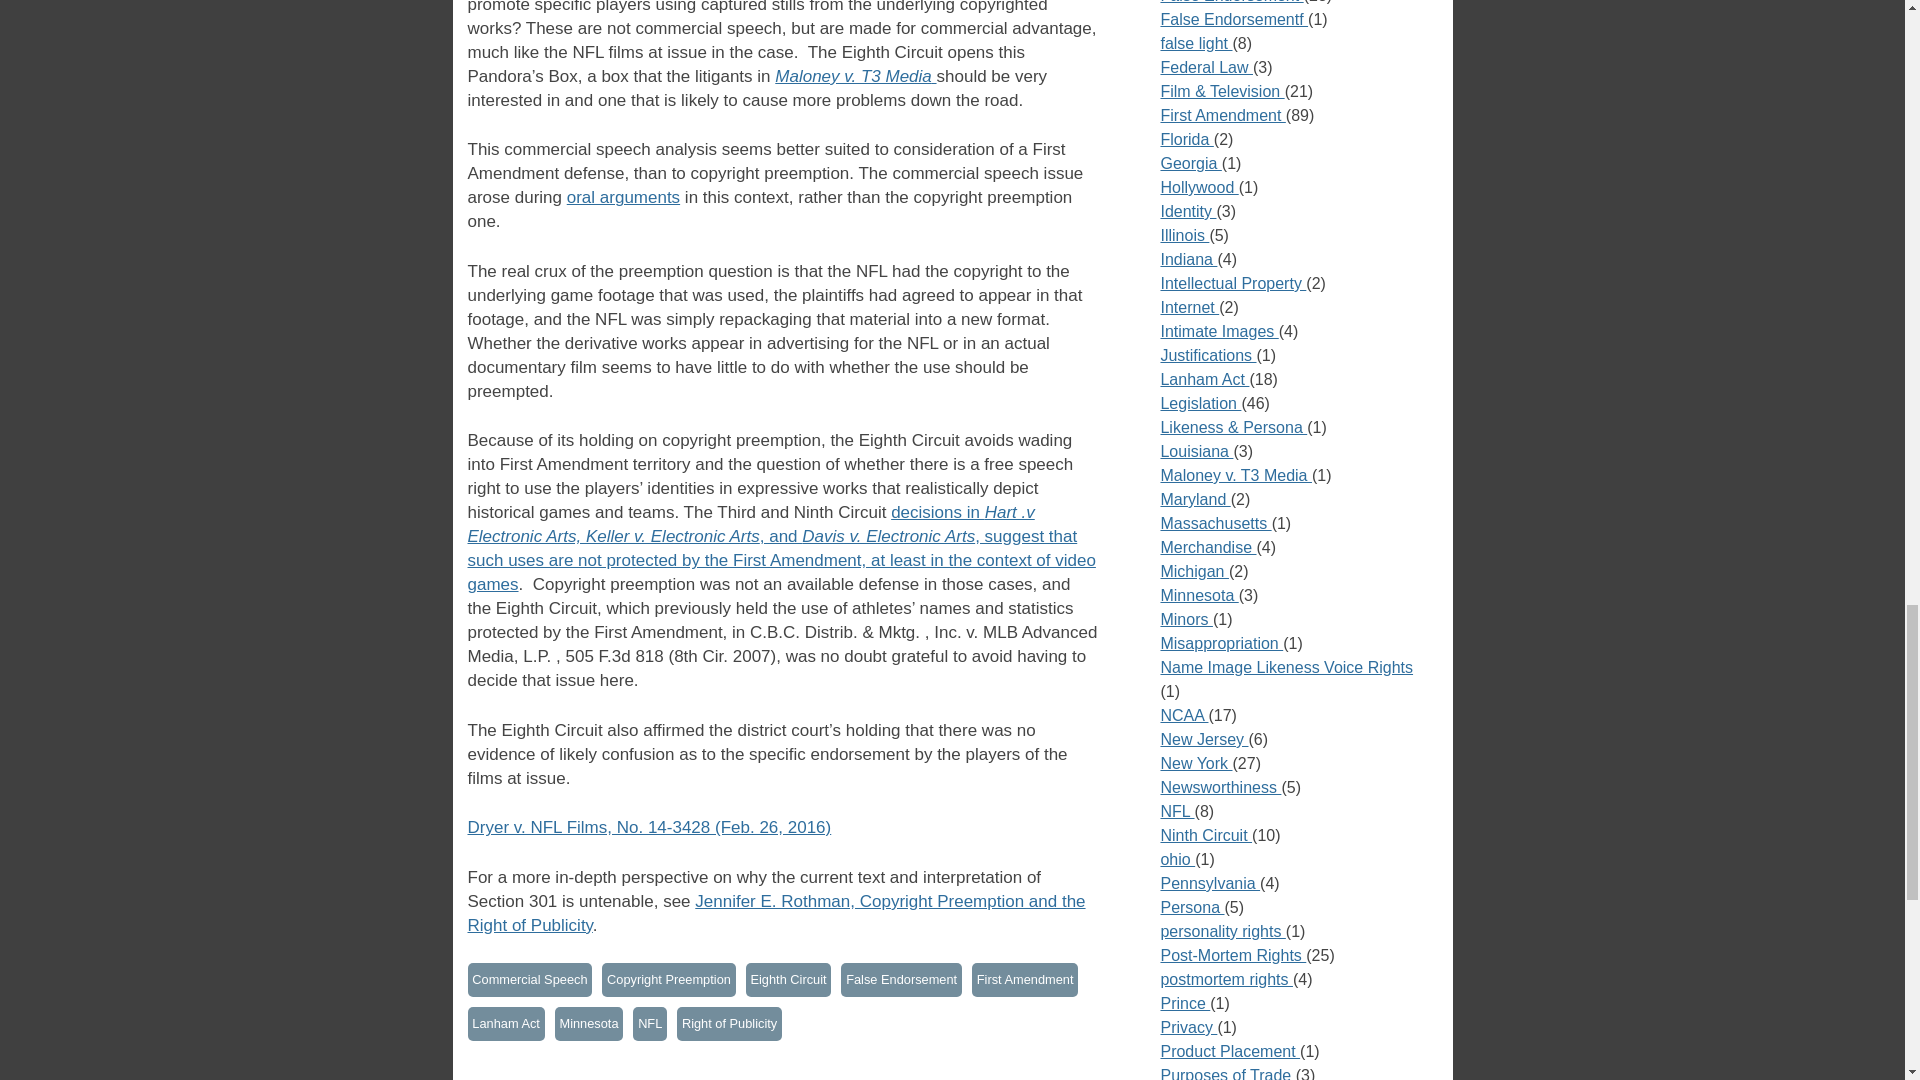 The height and width of the screenshot is (1080, 1920). I want to click on Copyright Preemption, so click(668, 980).